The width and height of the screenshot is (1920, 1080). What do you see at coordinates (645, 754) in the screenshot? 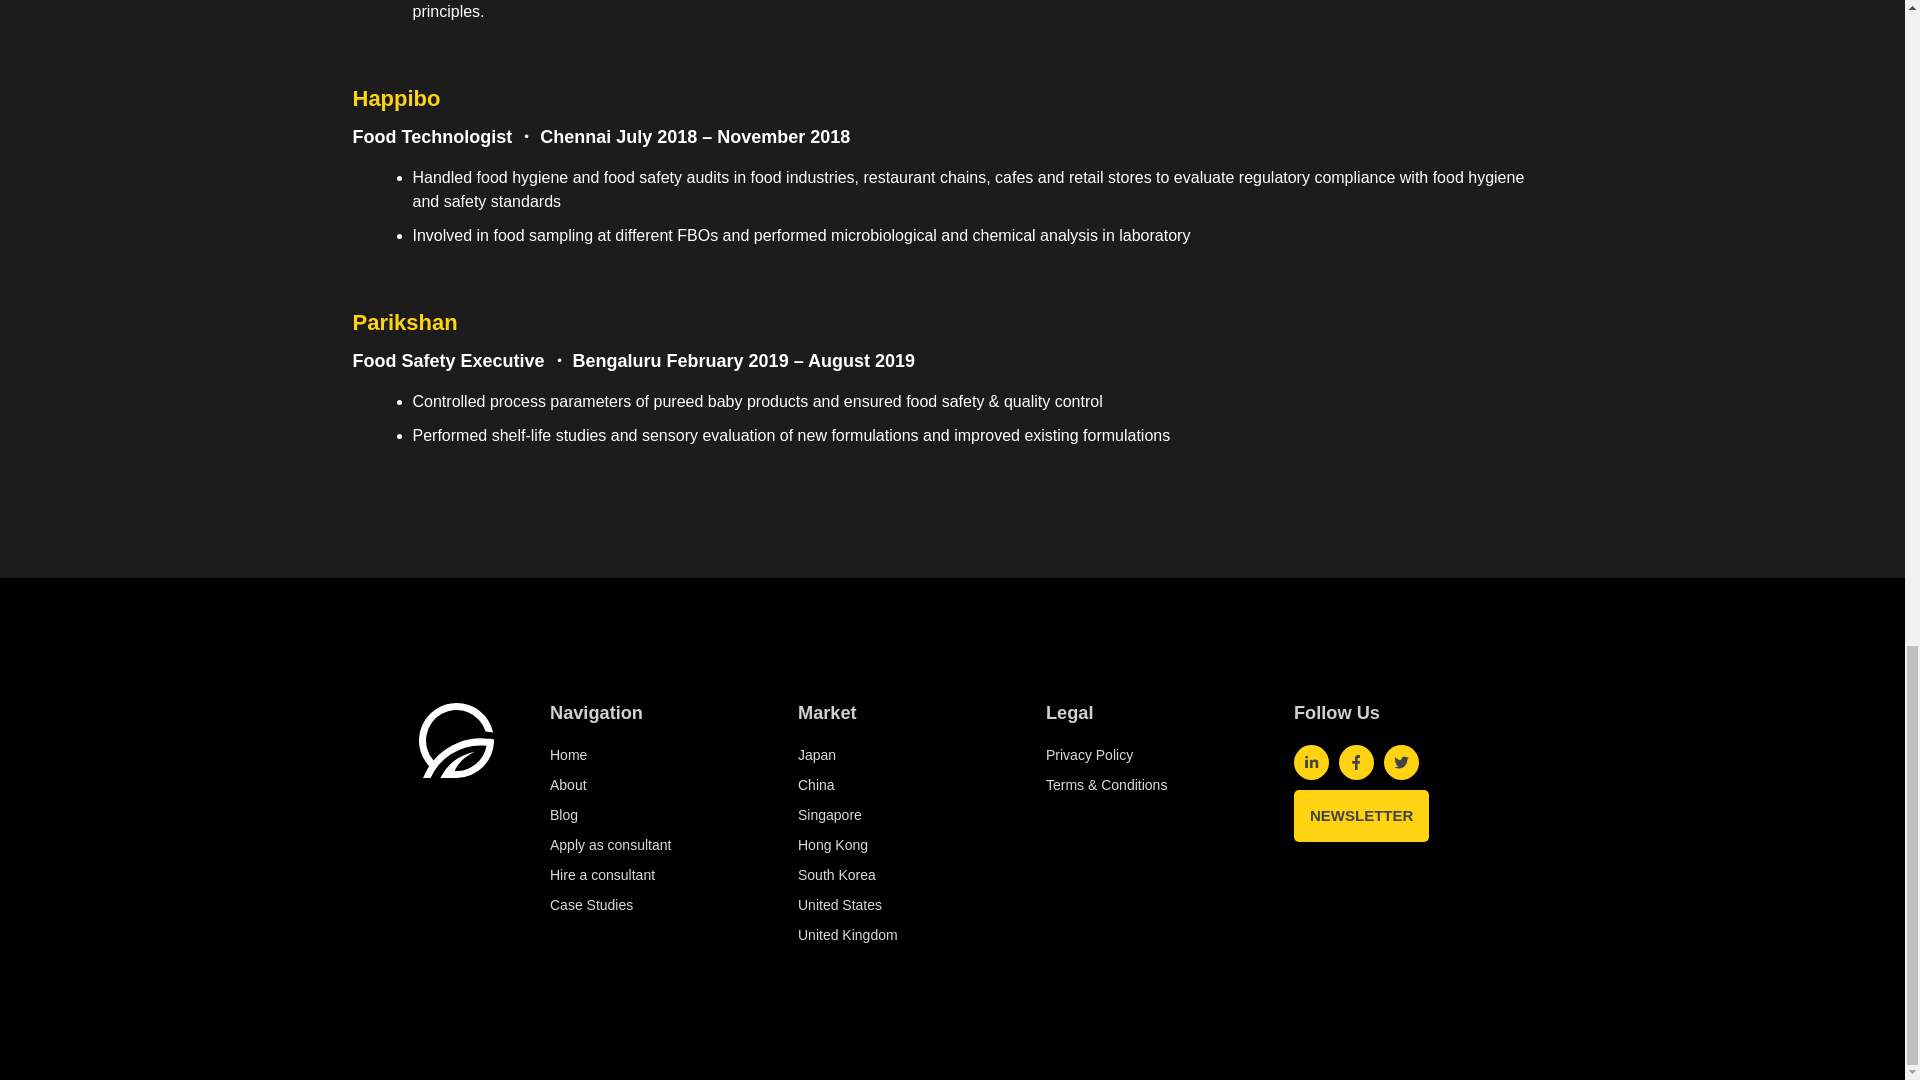
I see `Home` at bounding box center [645, 754].